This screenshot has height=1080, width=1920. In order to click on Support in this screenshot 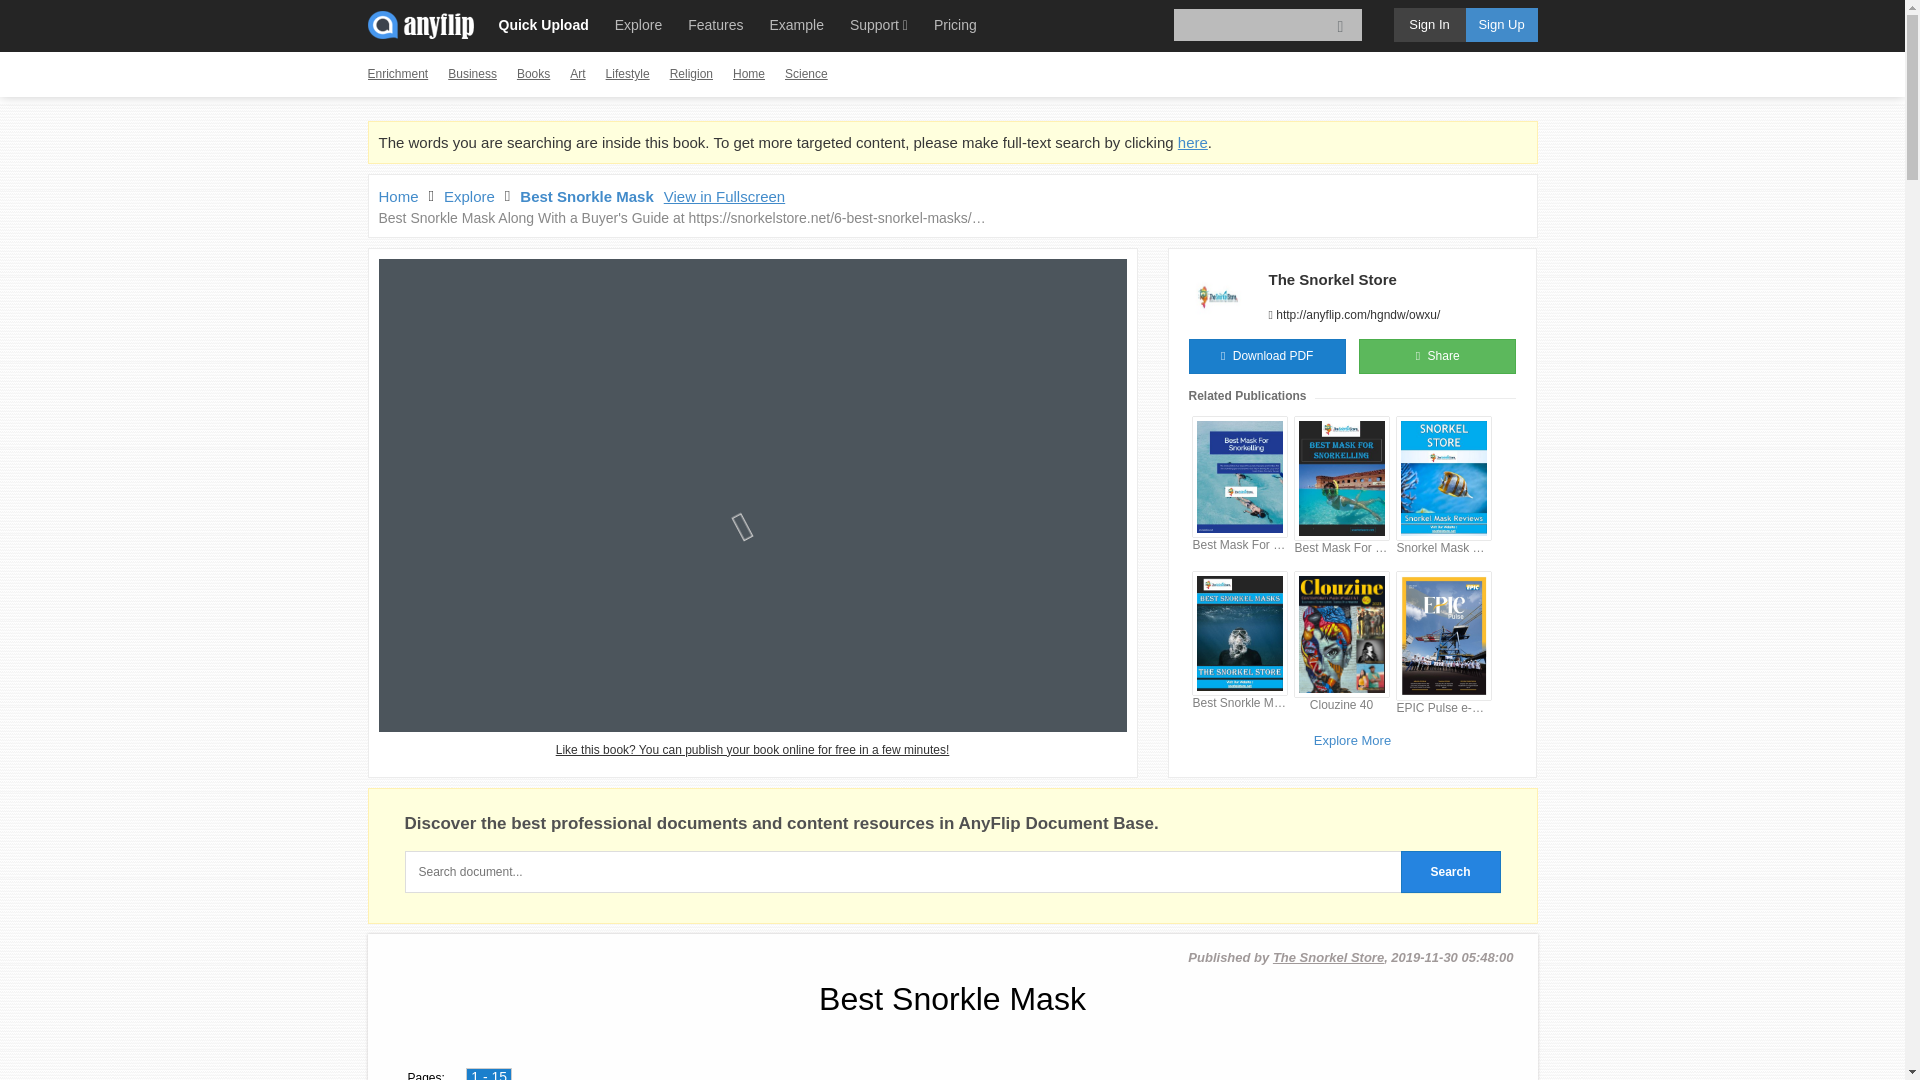, I will do `click(878, 24)`.